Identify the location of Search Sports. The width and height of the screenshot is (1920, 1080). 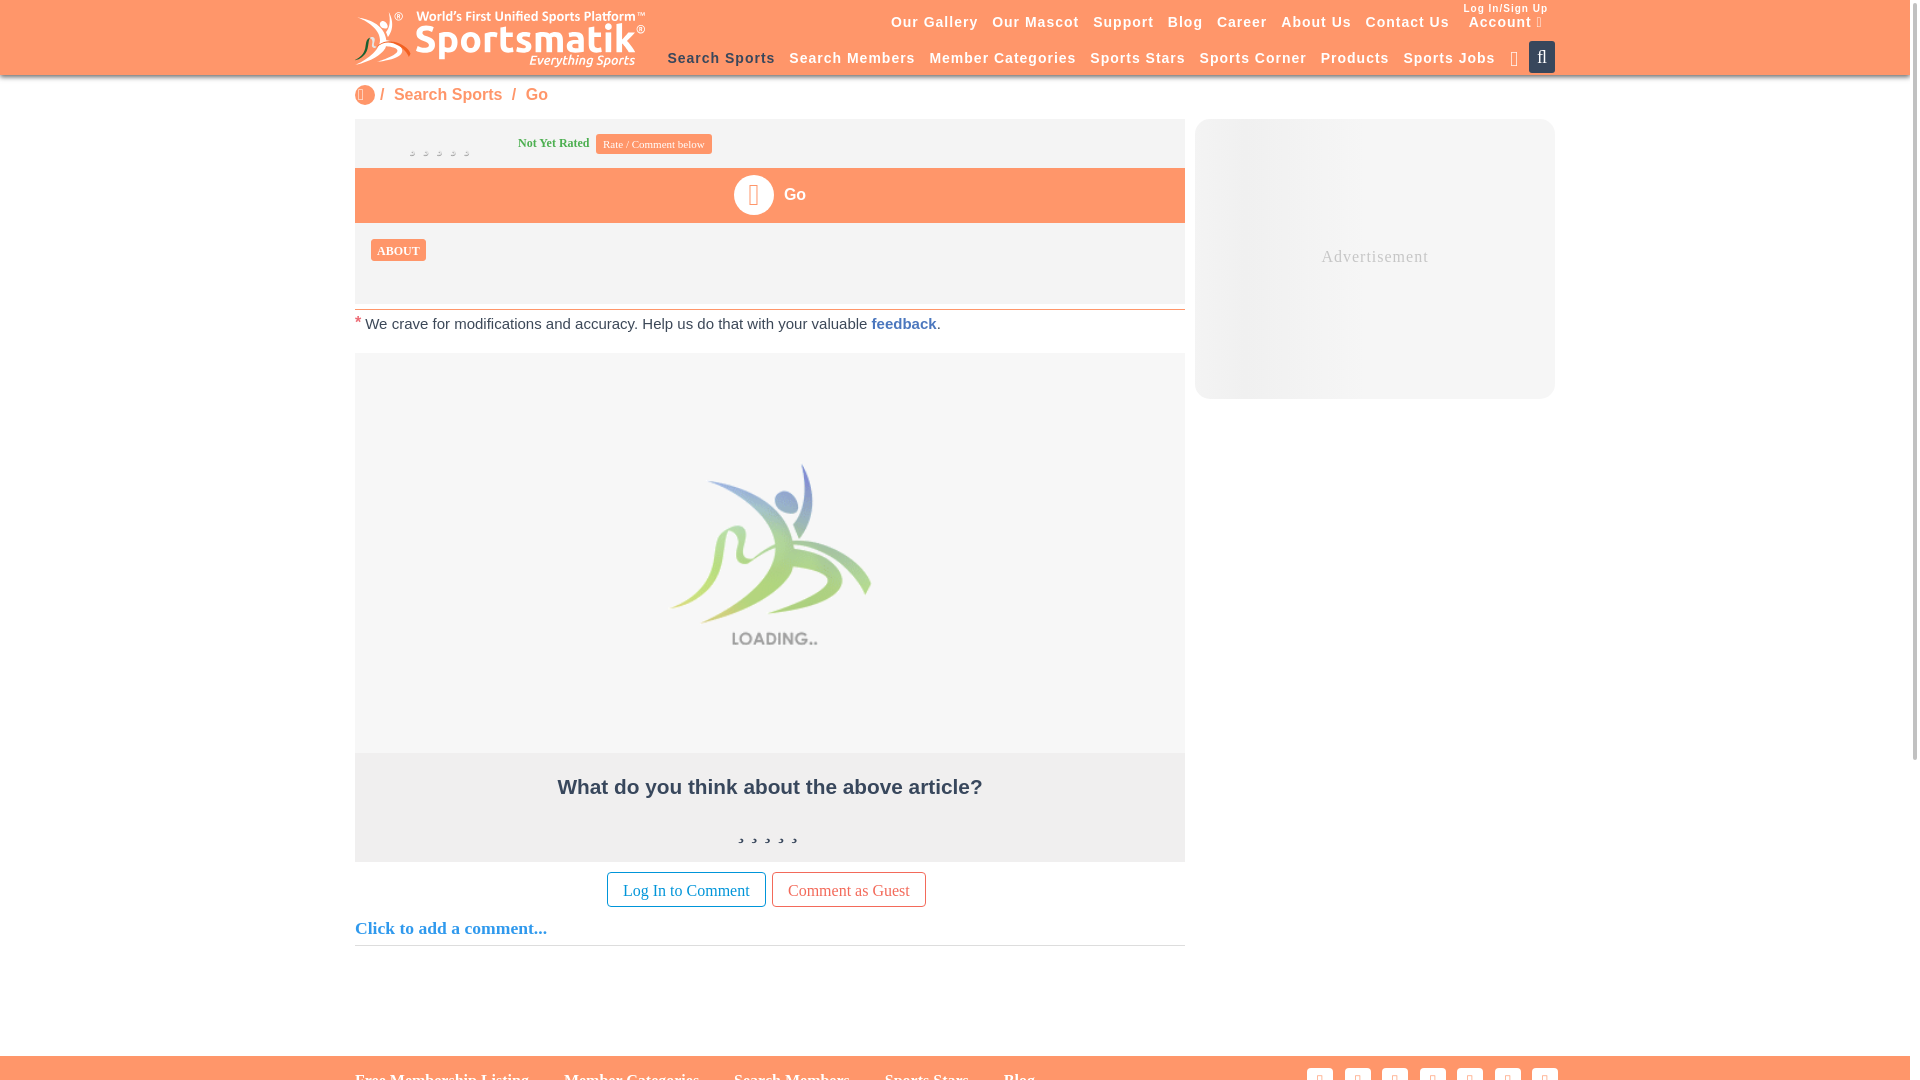
(720, 59).